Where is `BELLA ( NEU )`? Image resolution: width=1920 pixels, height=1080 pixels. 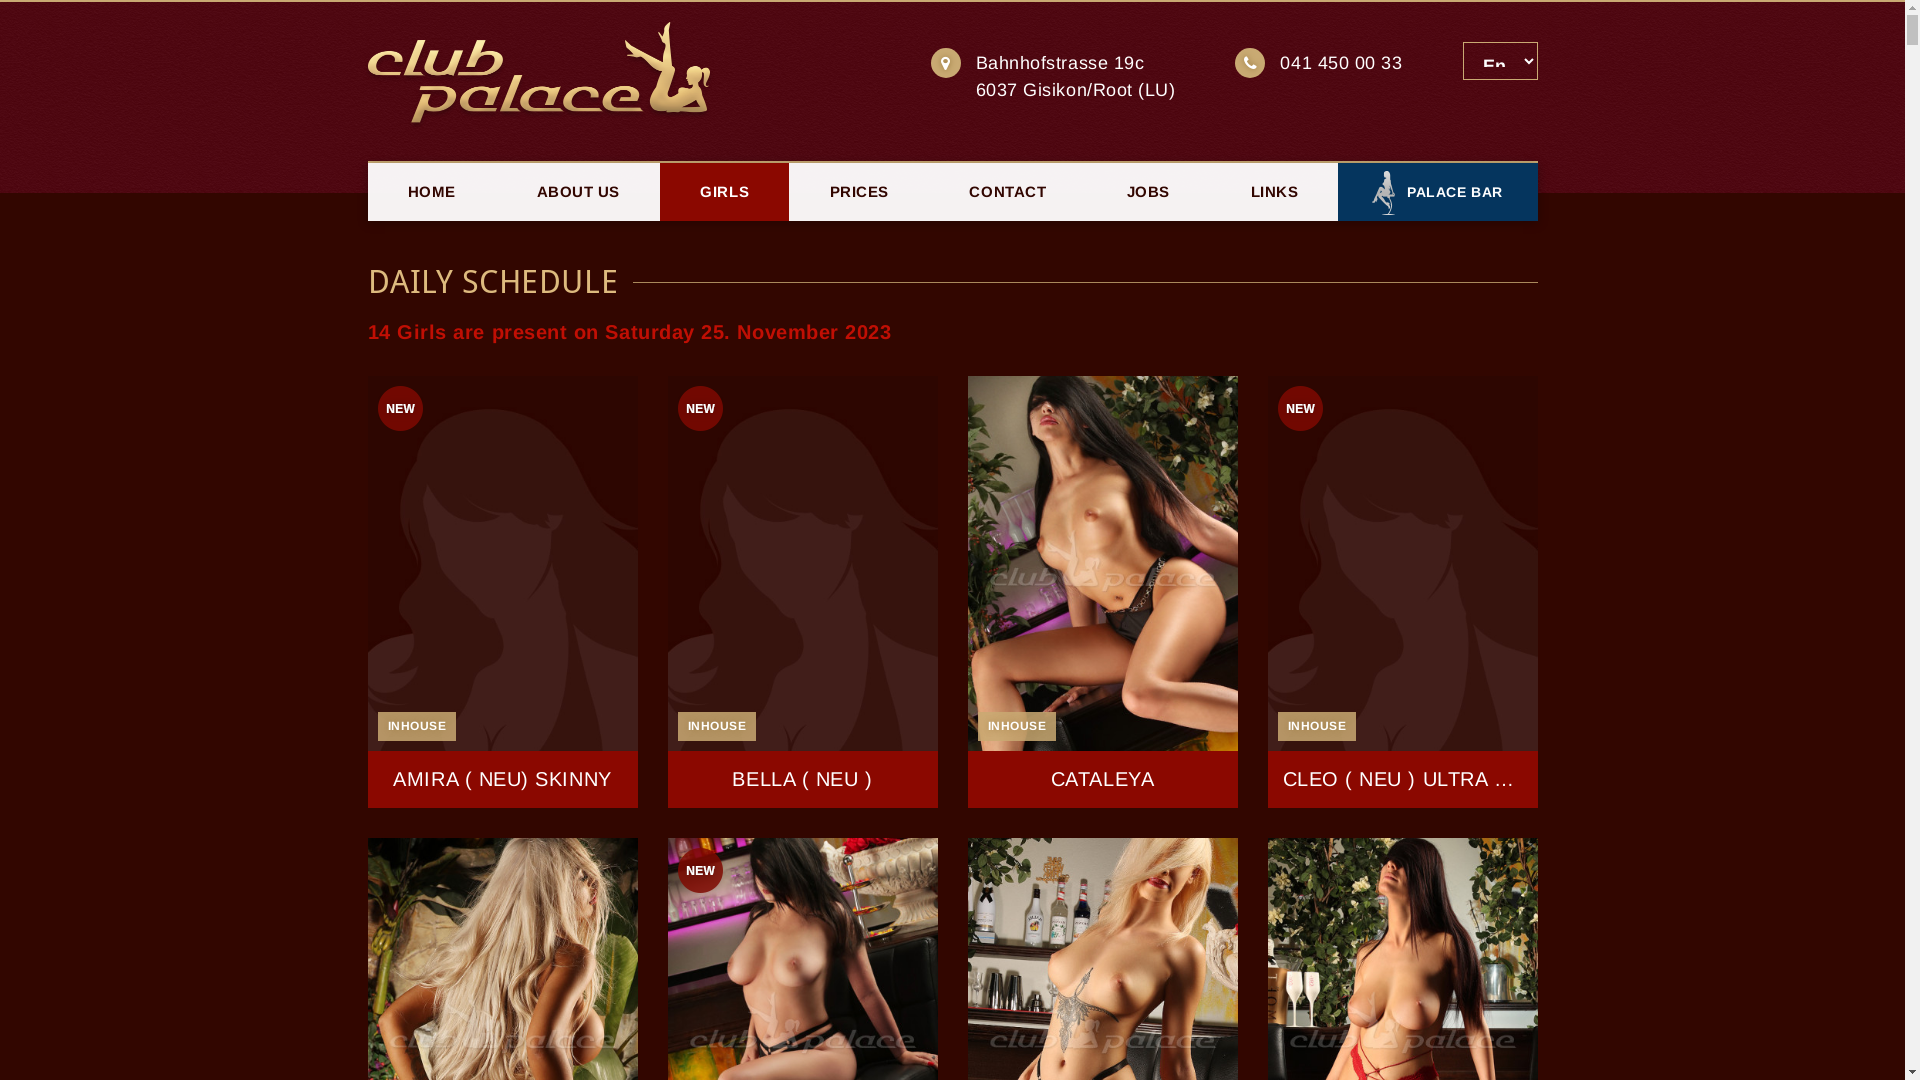 BELLA ( NEU ) is located at coordinates (803, 592).